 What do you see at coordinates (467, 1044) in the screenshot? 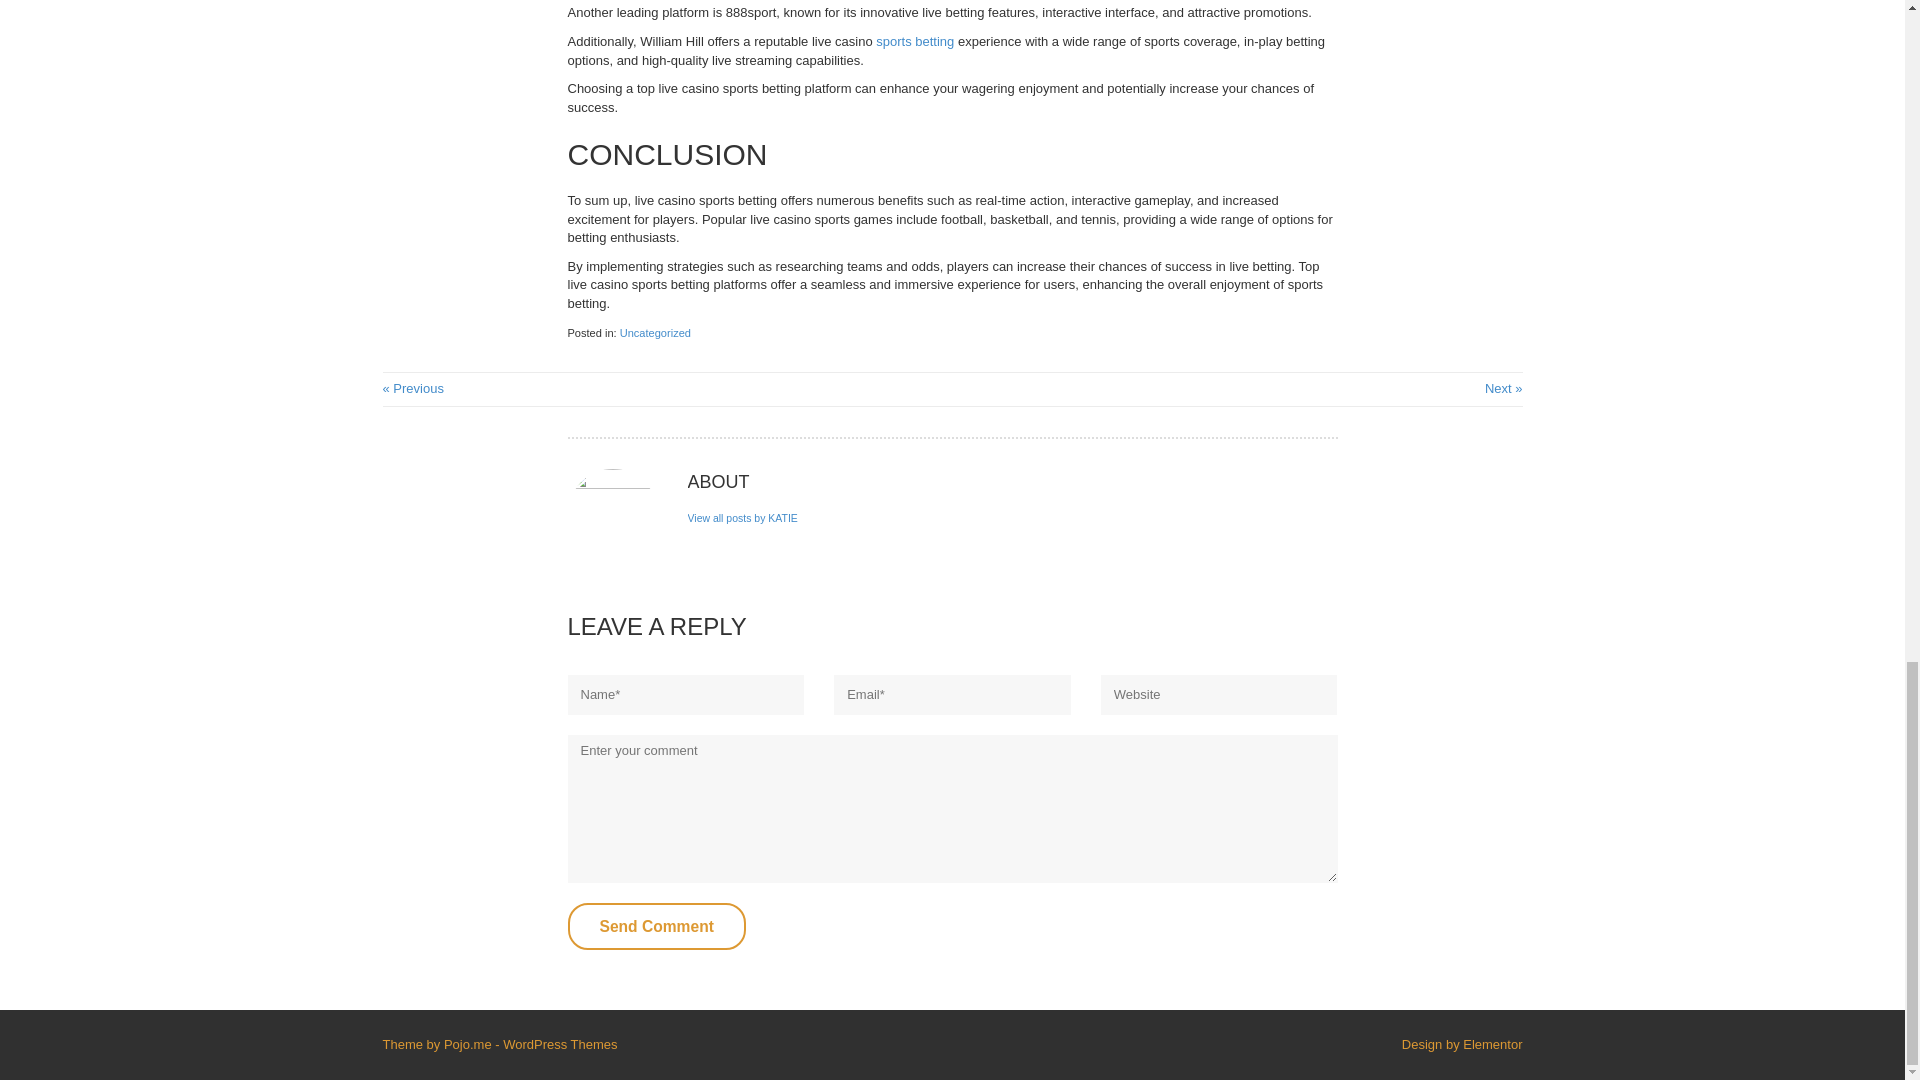
I see `Pojo.me` at bounding box center [467, 1044].